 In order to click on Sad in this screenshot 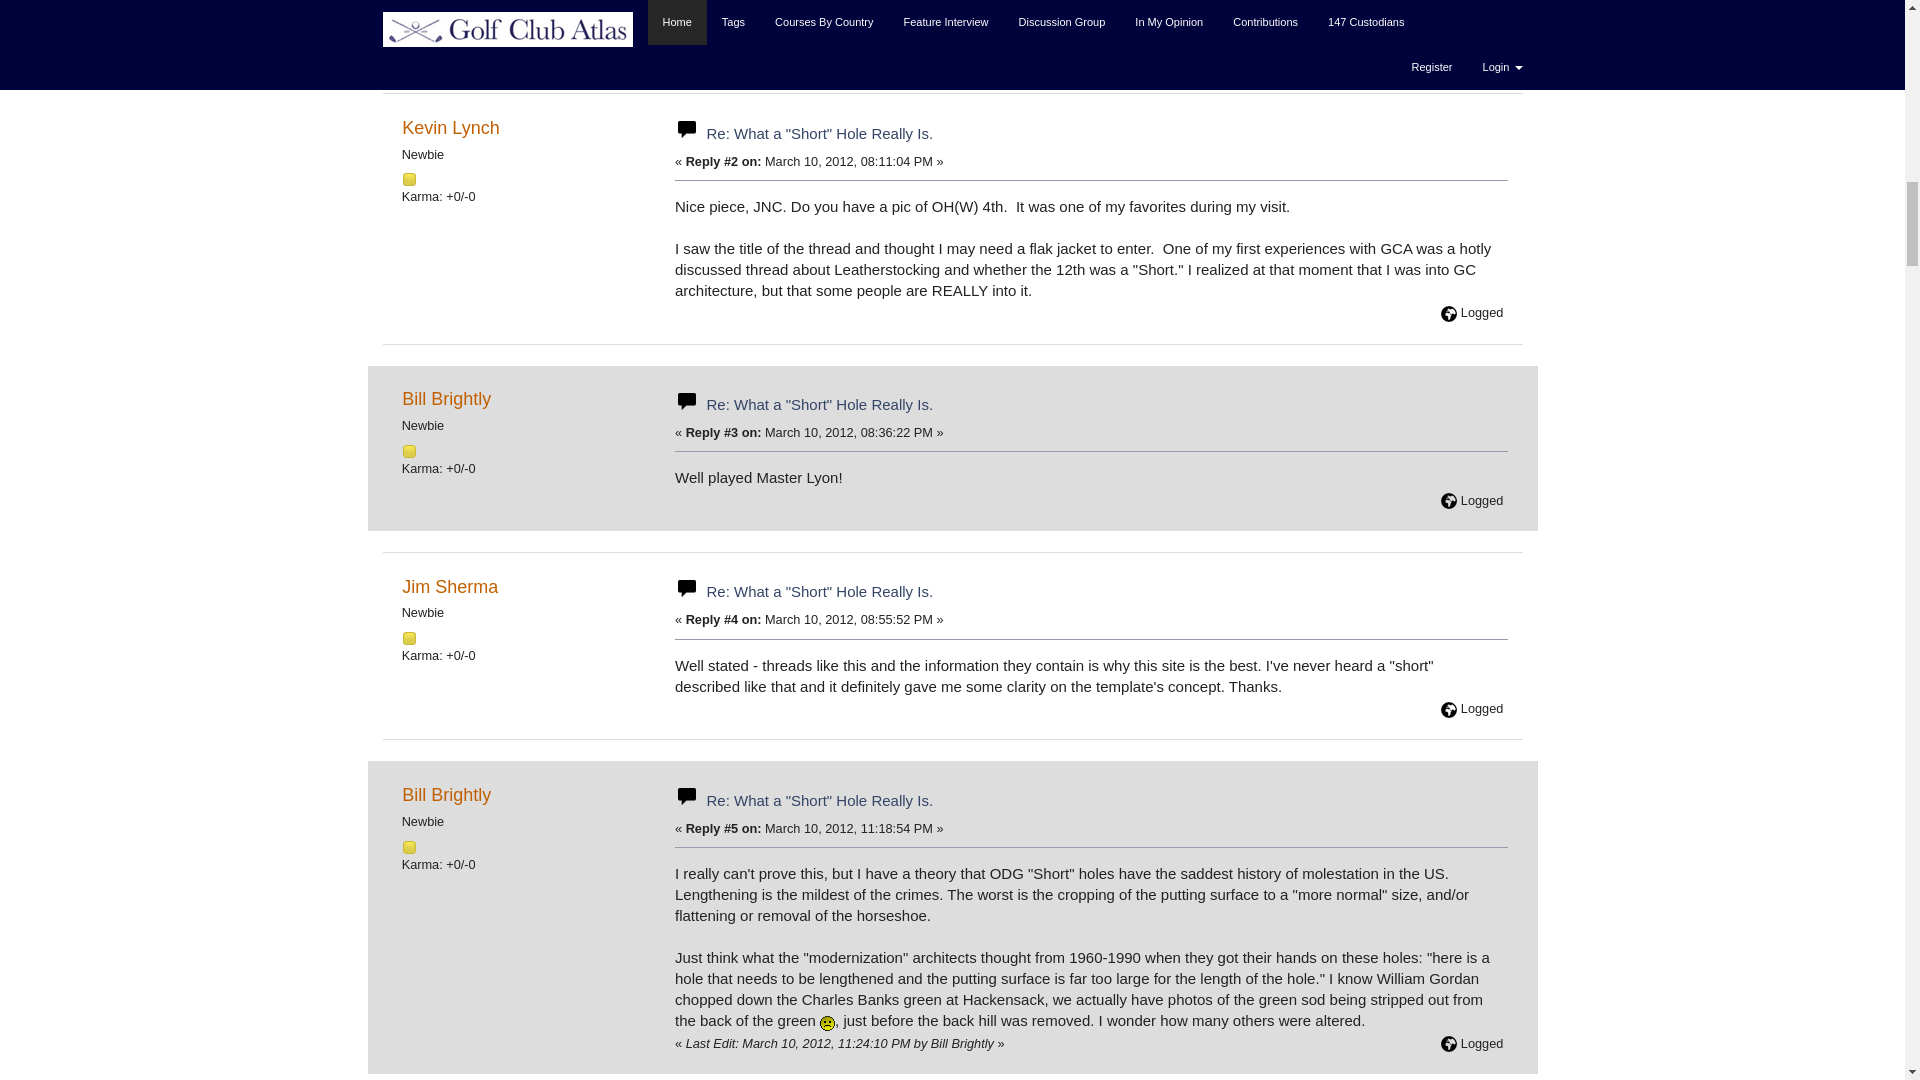, I will do `click(827, 1024)`.